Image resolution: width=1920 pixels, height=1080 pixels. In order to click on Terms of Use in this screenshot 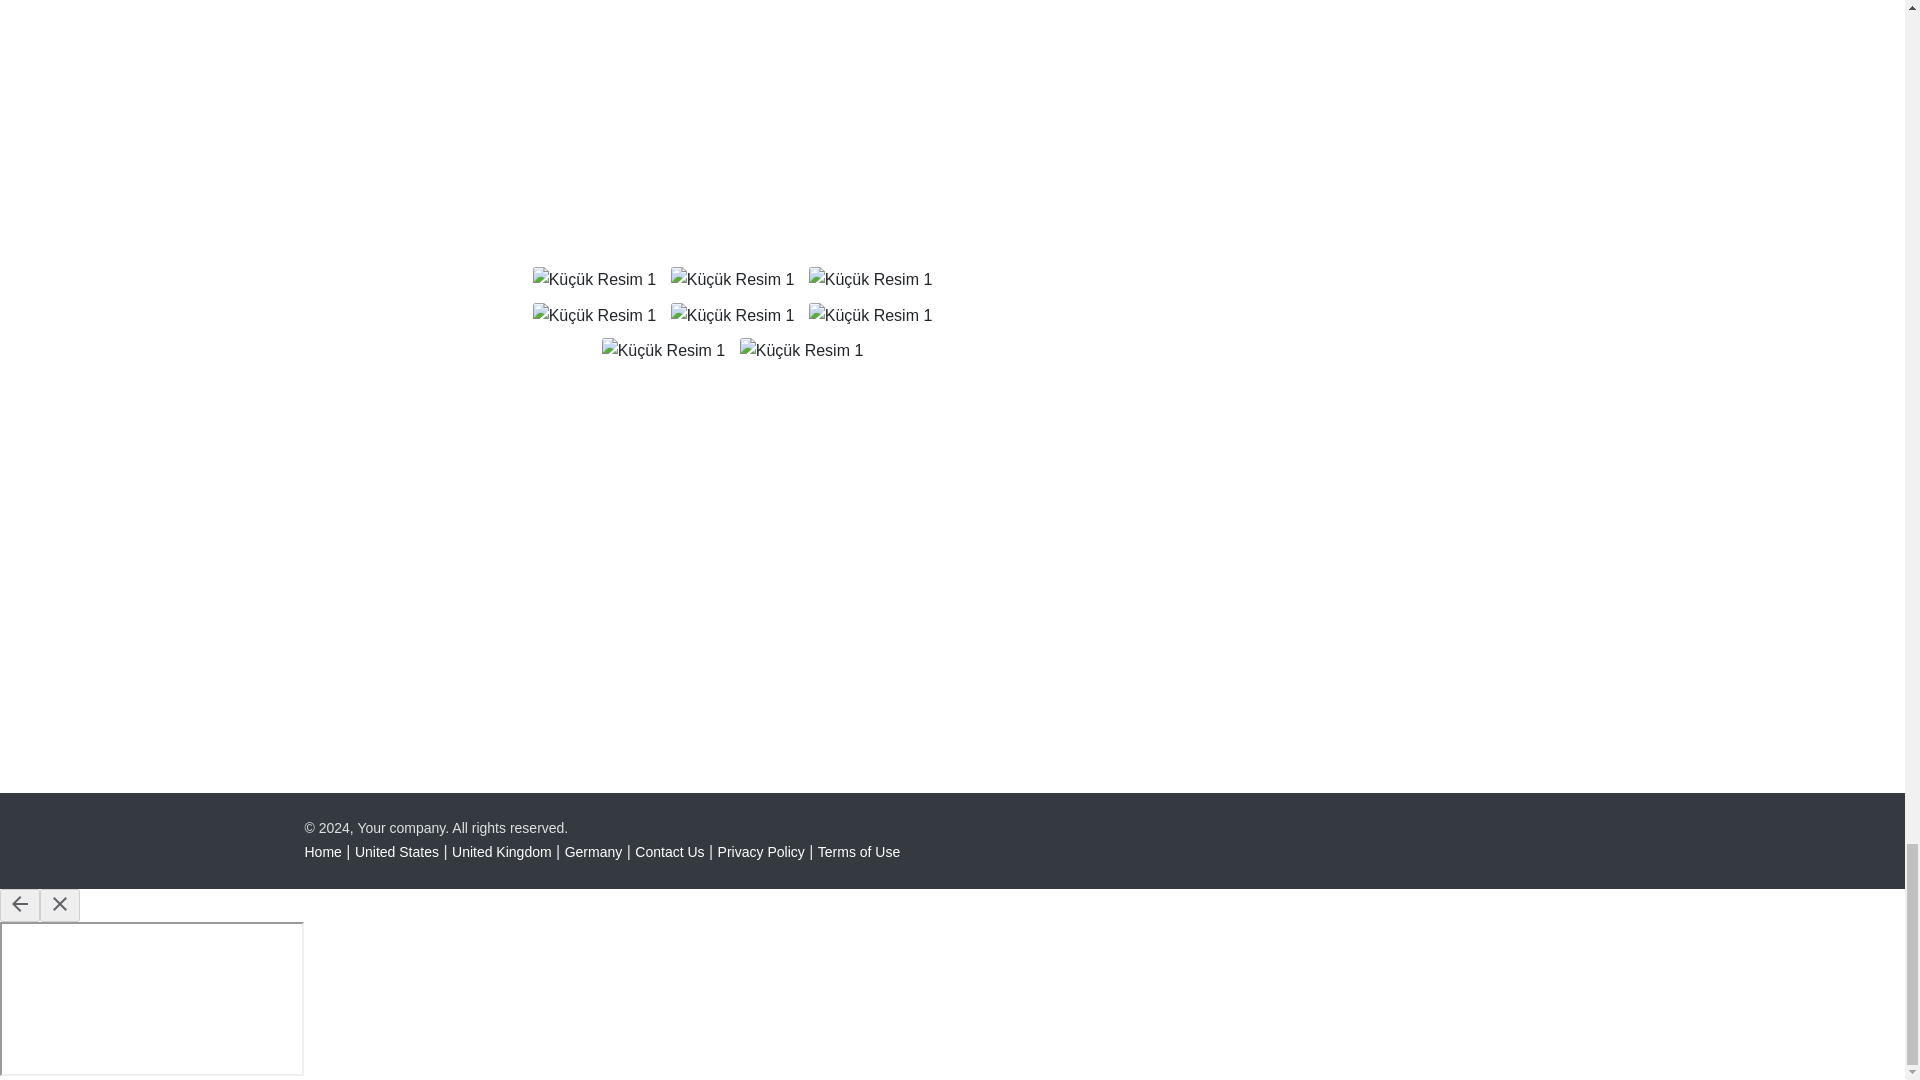, I will do `click(858, 851)`.